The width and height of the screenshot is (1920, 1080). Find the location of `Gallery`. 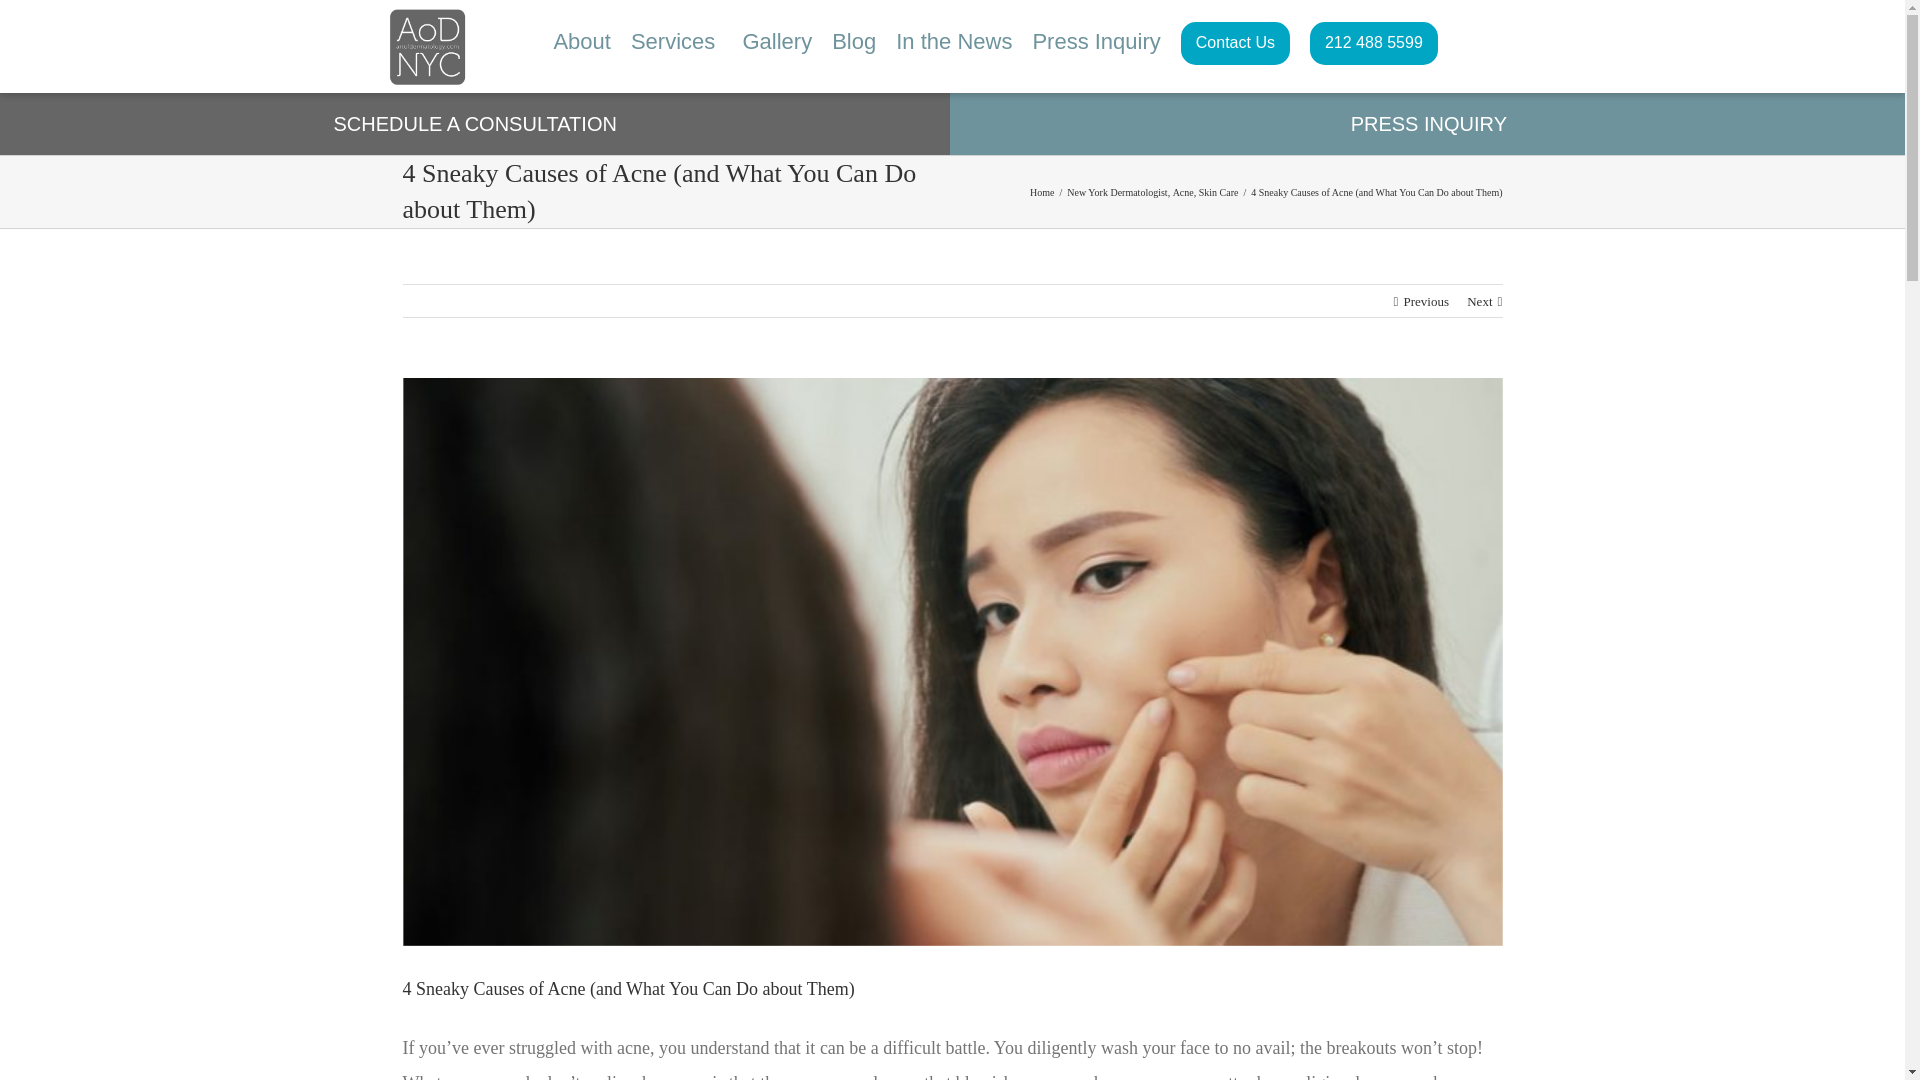

Gallery is located at coordinates (776, 42).